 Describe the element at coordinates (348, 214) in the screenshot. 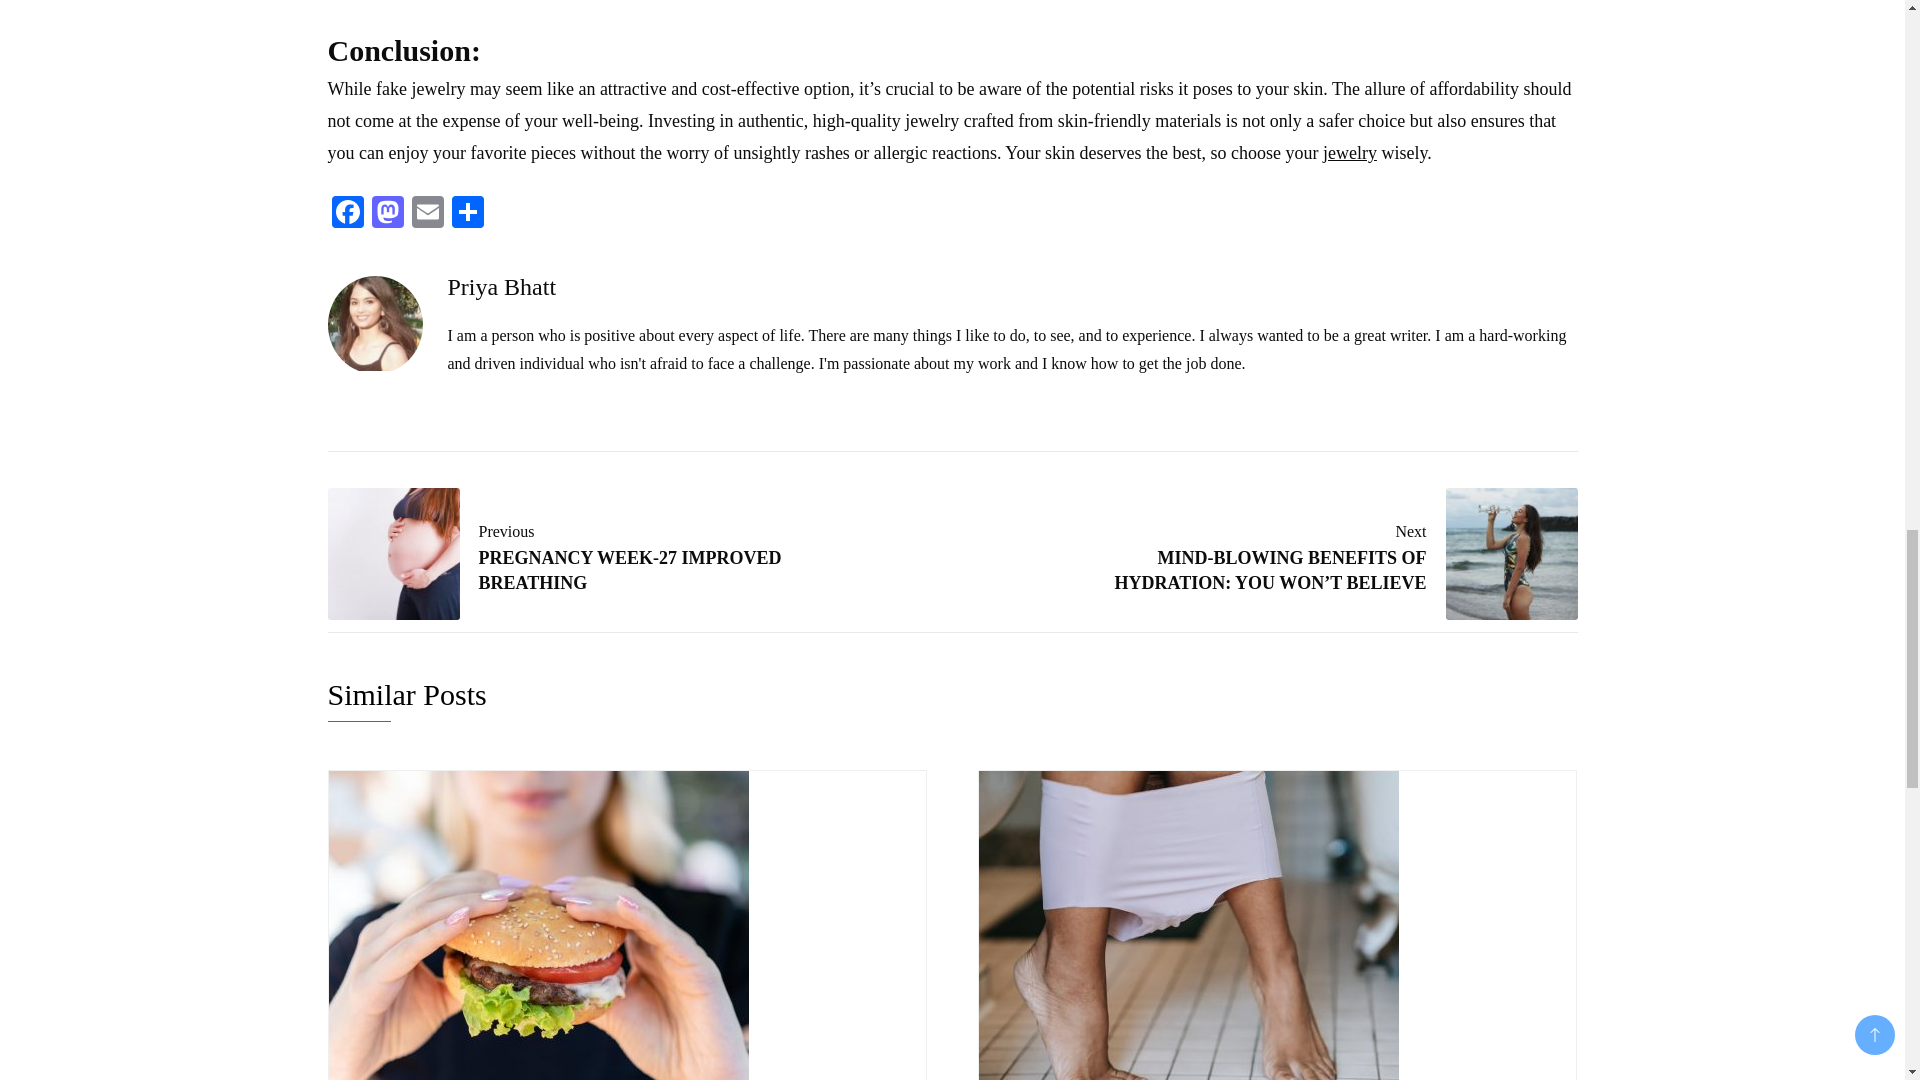

I see `jewelry` at that location.